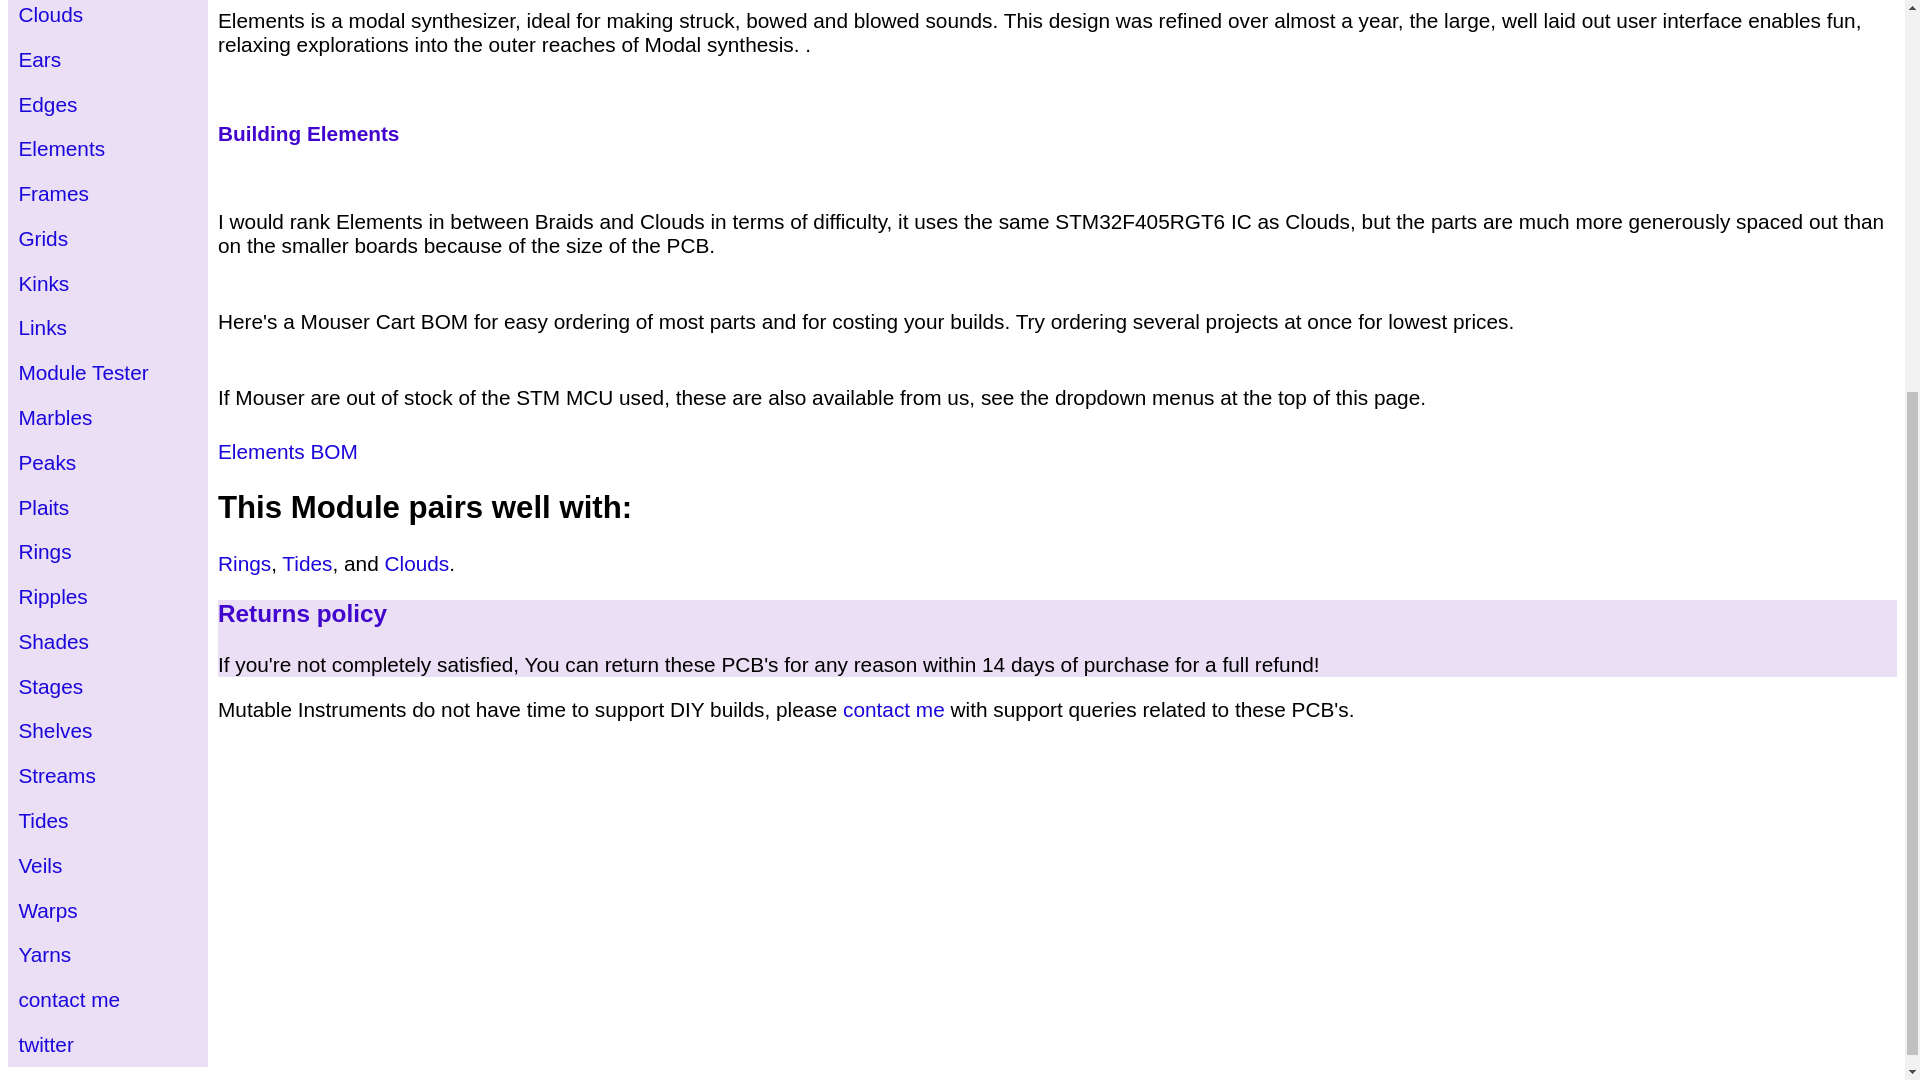  I want to click on Clouds, so click(50, 14).